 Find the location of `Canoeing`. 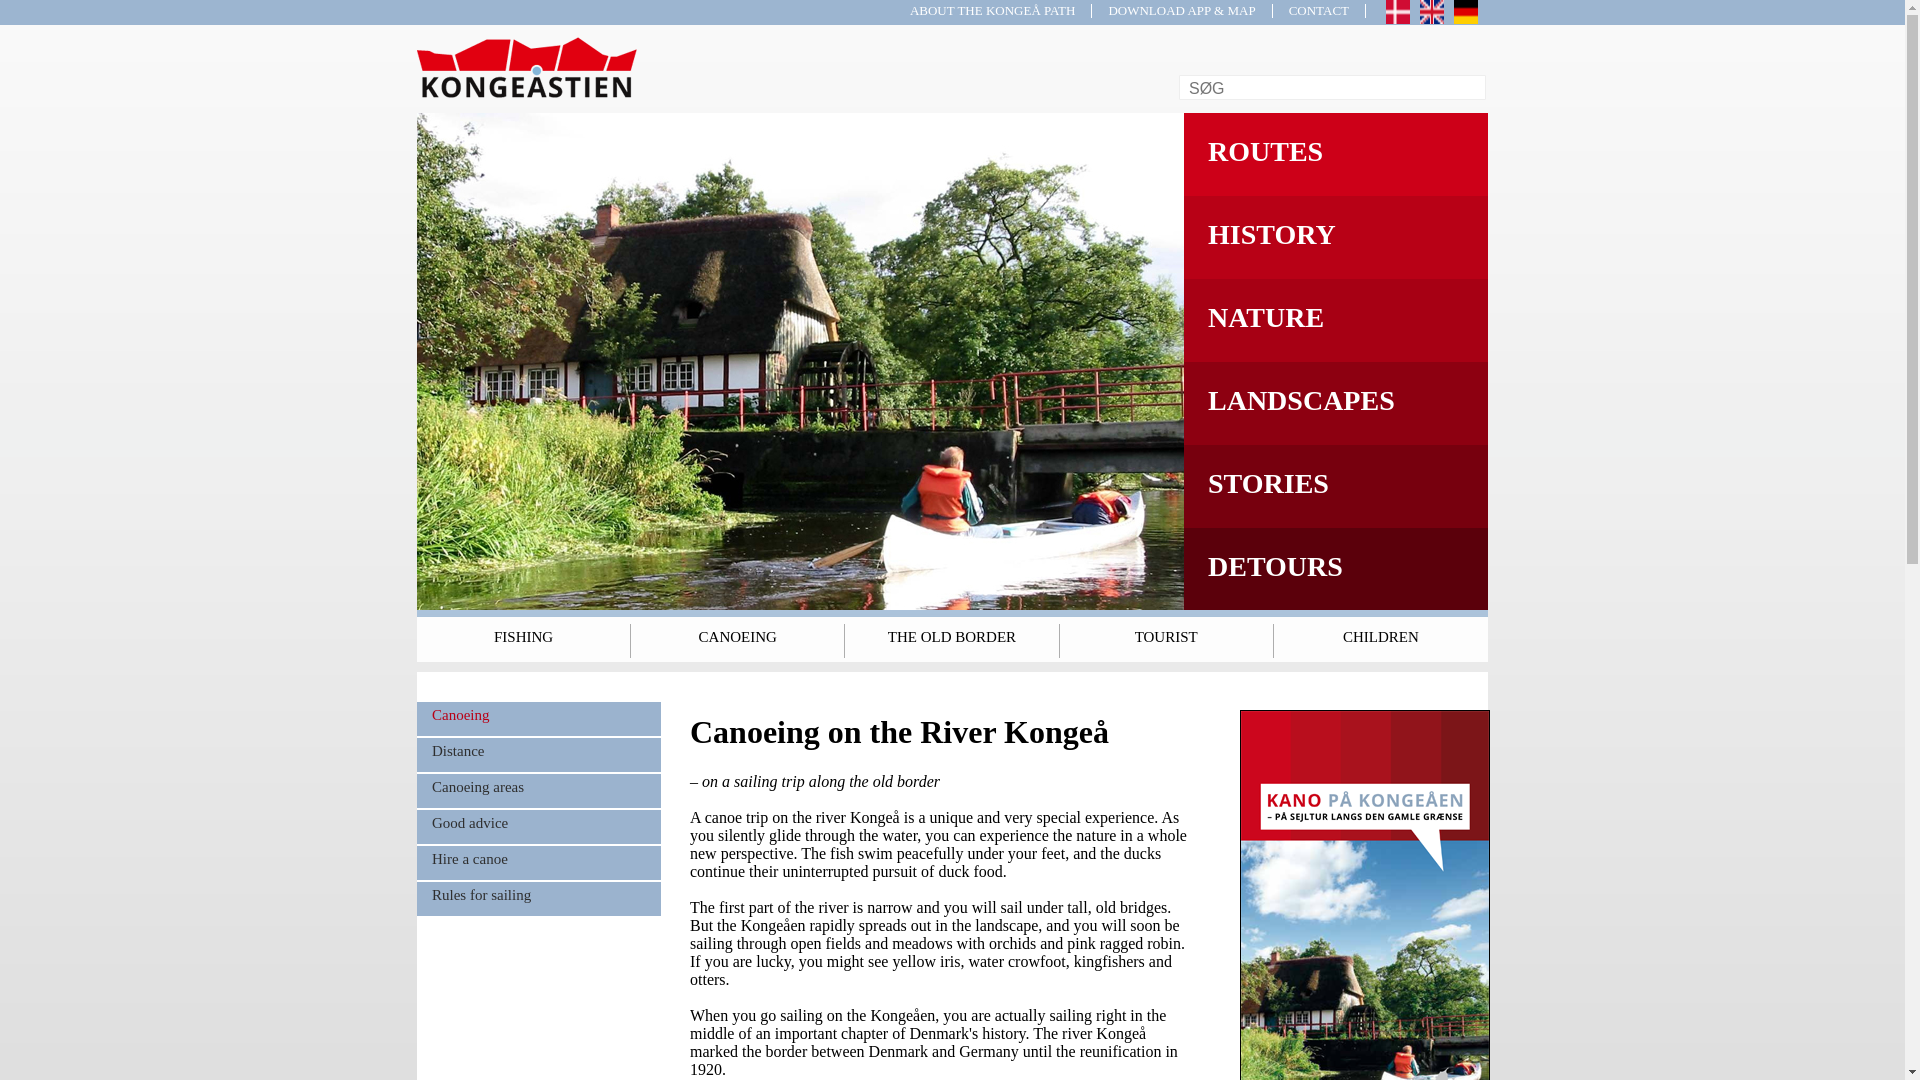

Canoeing is located at coordinates (538, 718).